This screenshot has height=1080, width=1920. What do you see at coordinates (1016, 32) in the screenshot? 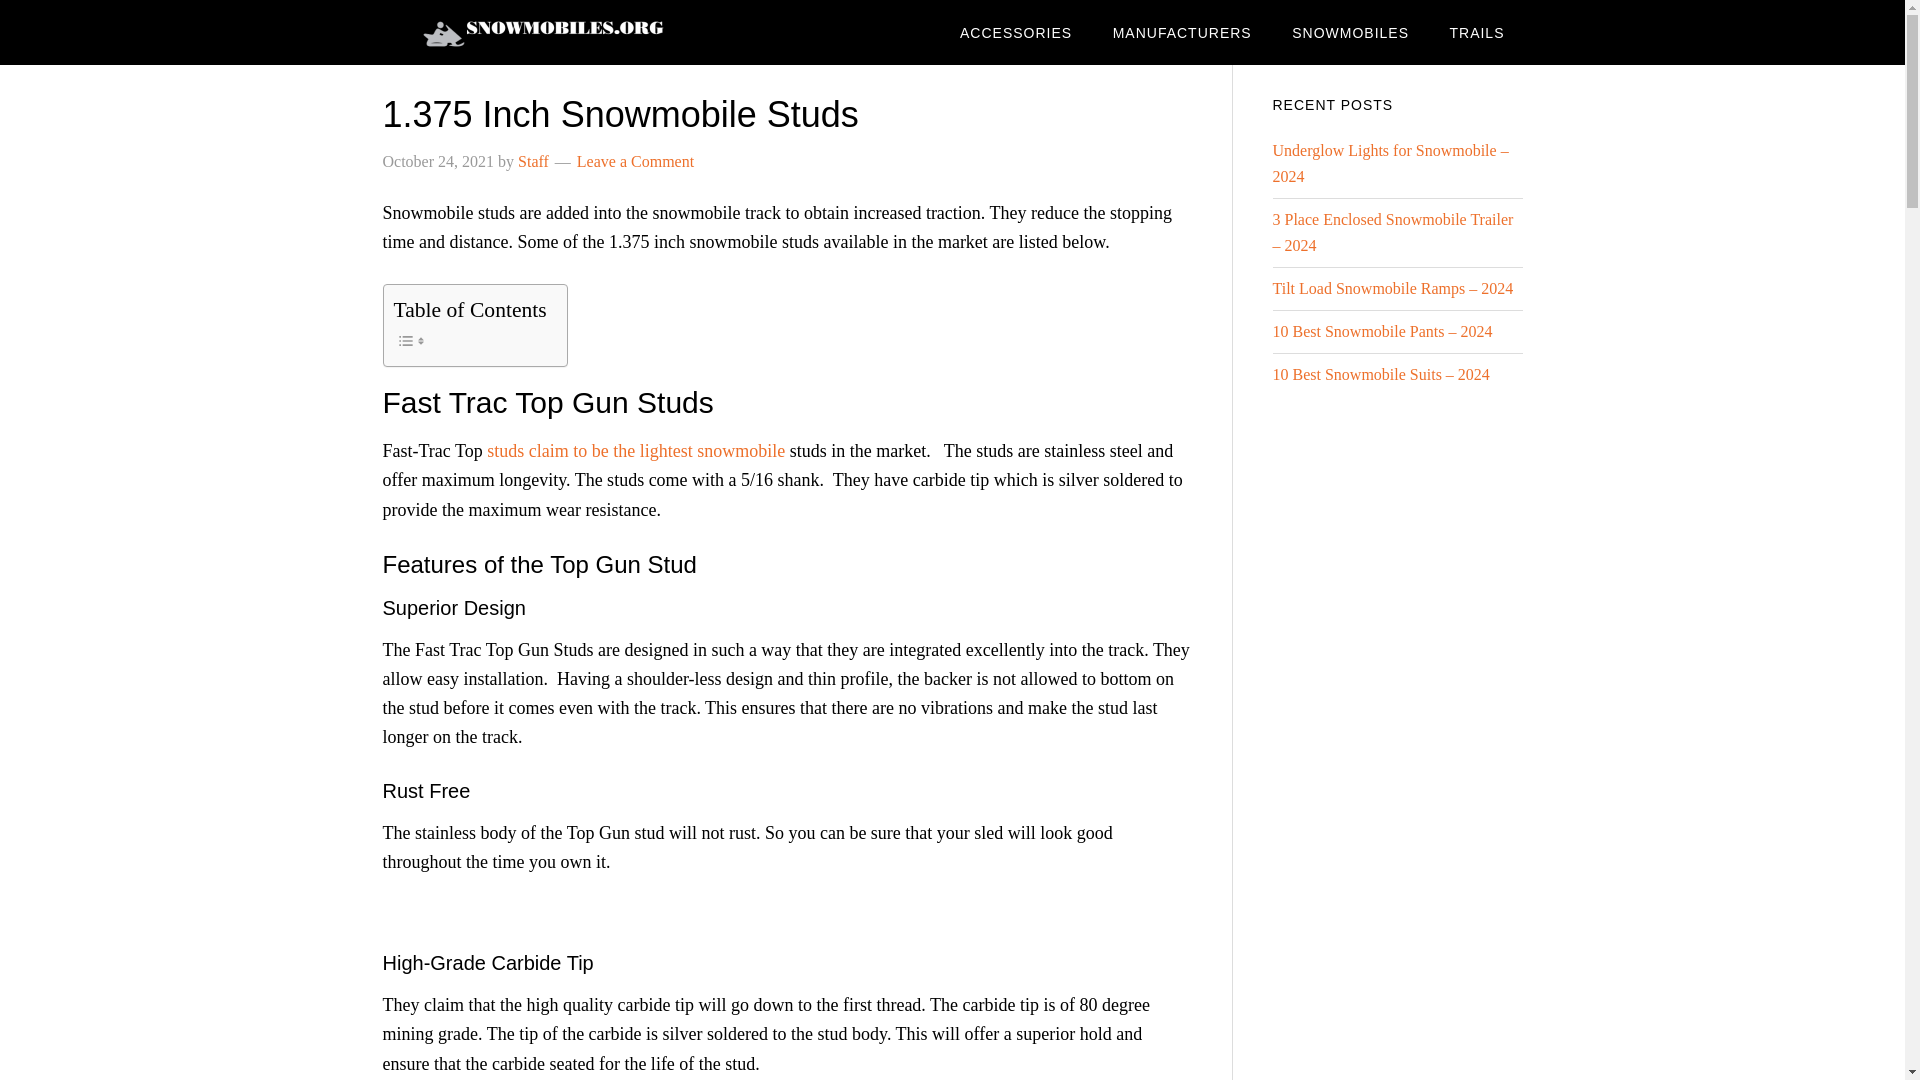
I see `ACCESSORIES` at bounding box center [1016, 32].